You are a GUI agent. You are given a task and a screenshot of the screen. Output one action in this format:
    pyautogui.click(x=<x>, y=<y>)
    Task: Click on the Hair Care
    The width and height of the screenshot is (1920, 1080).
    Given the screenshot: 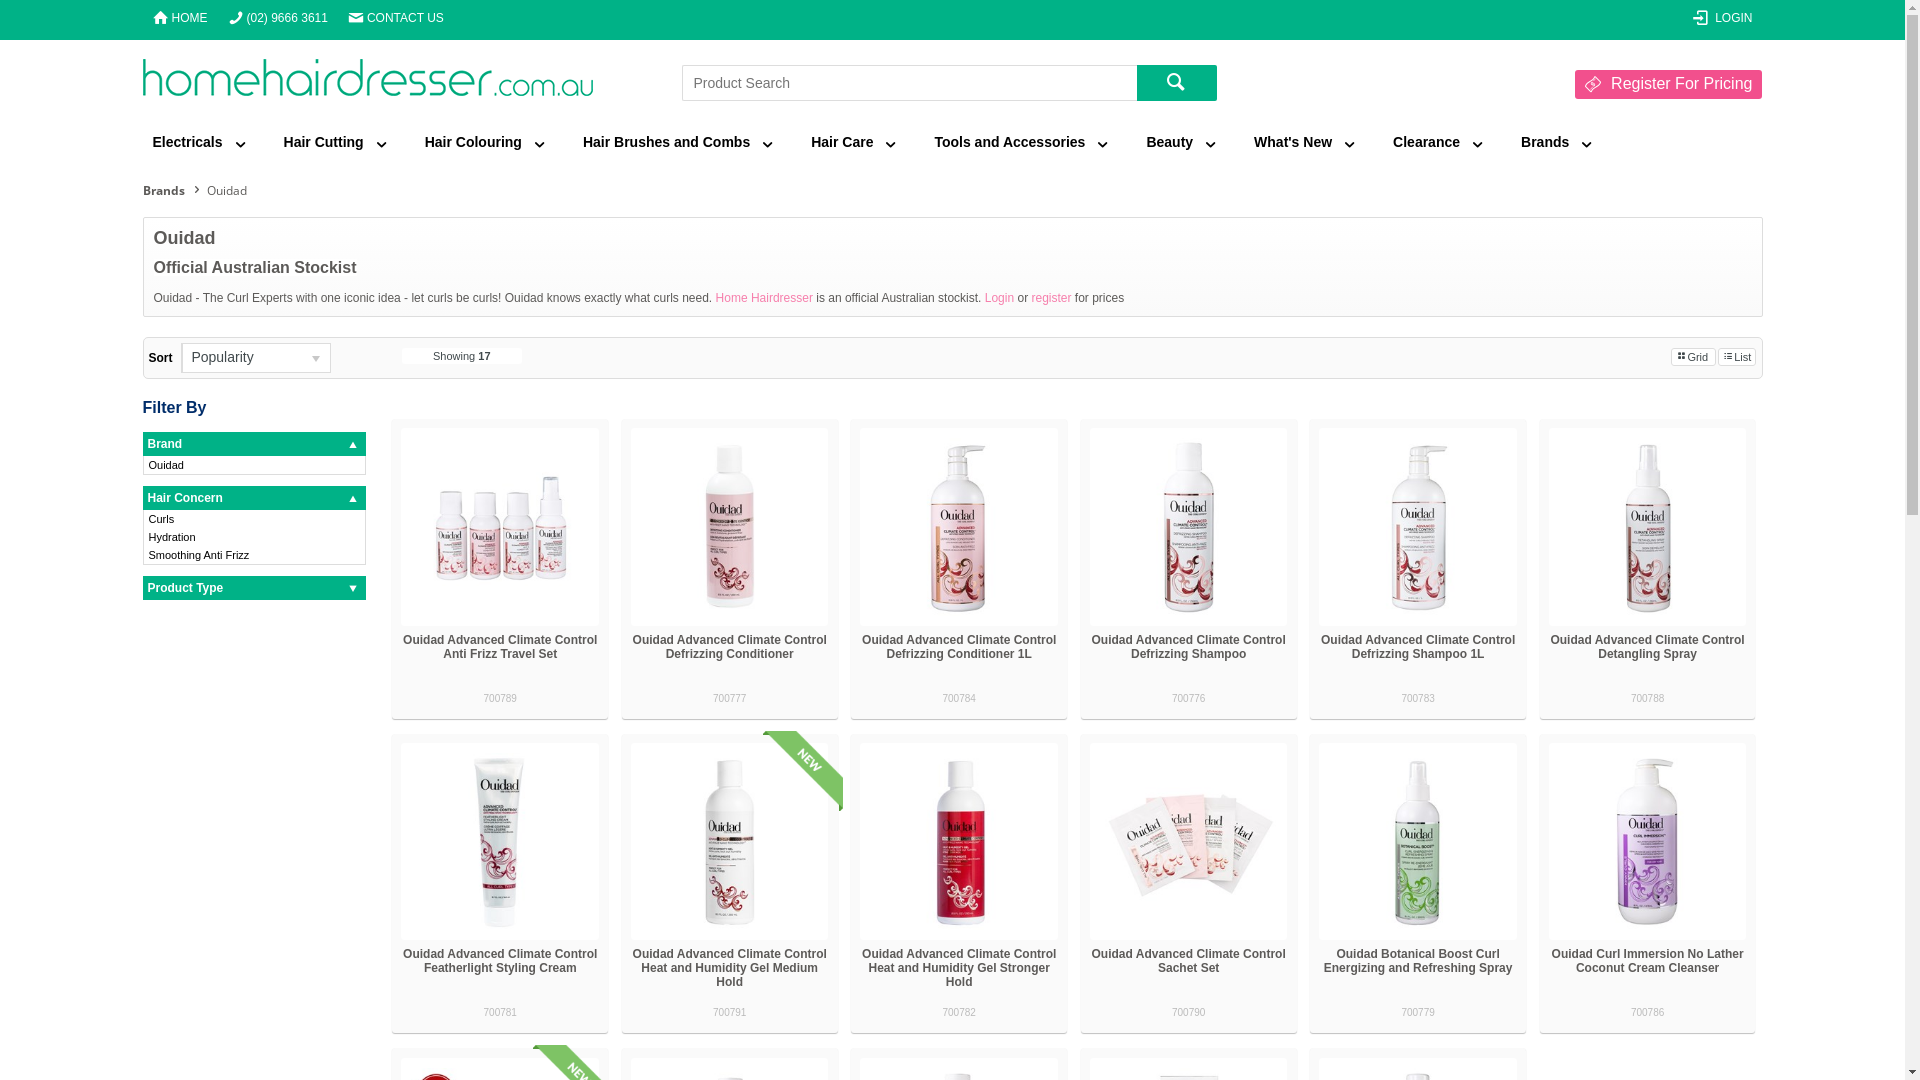 What is the action you would take?
    pyautogui.click(x=852, y=144)
    